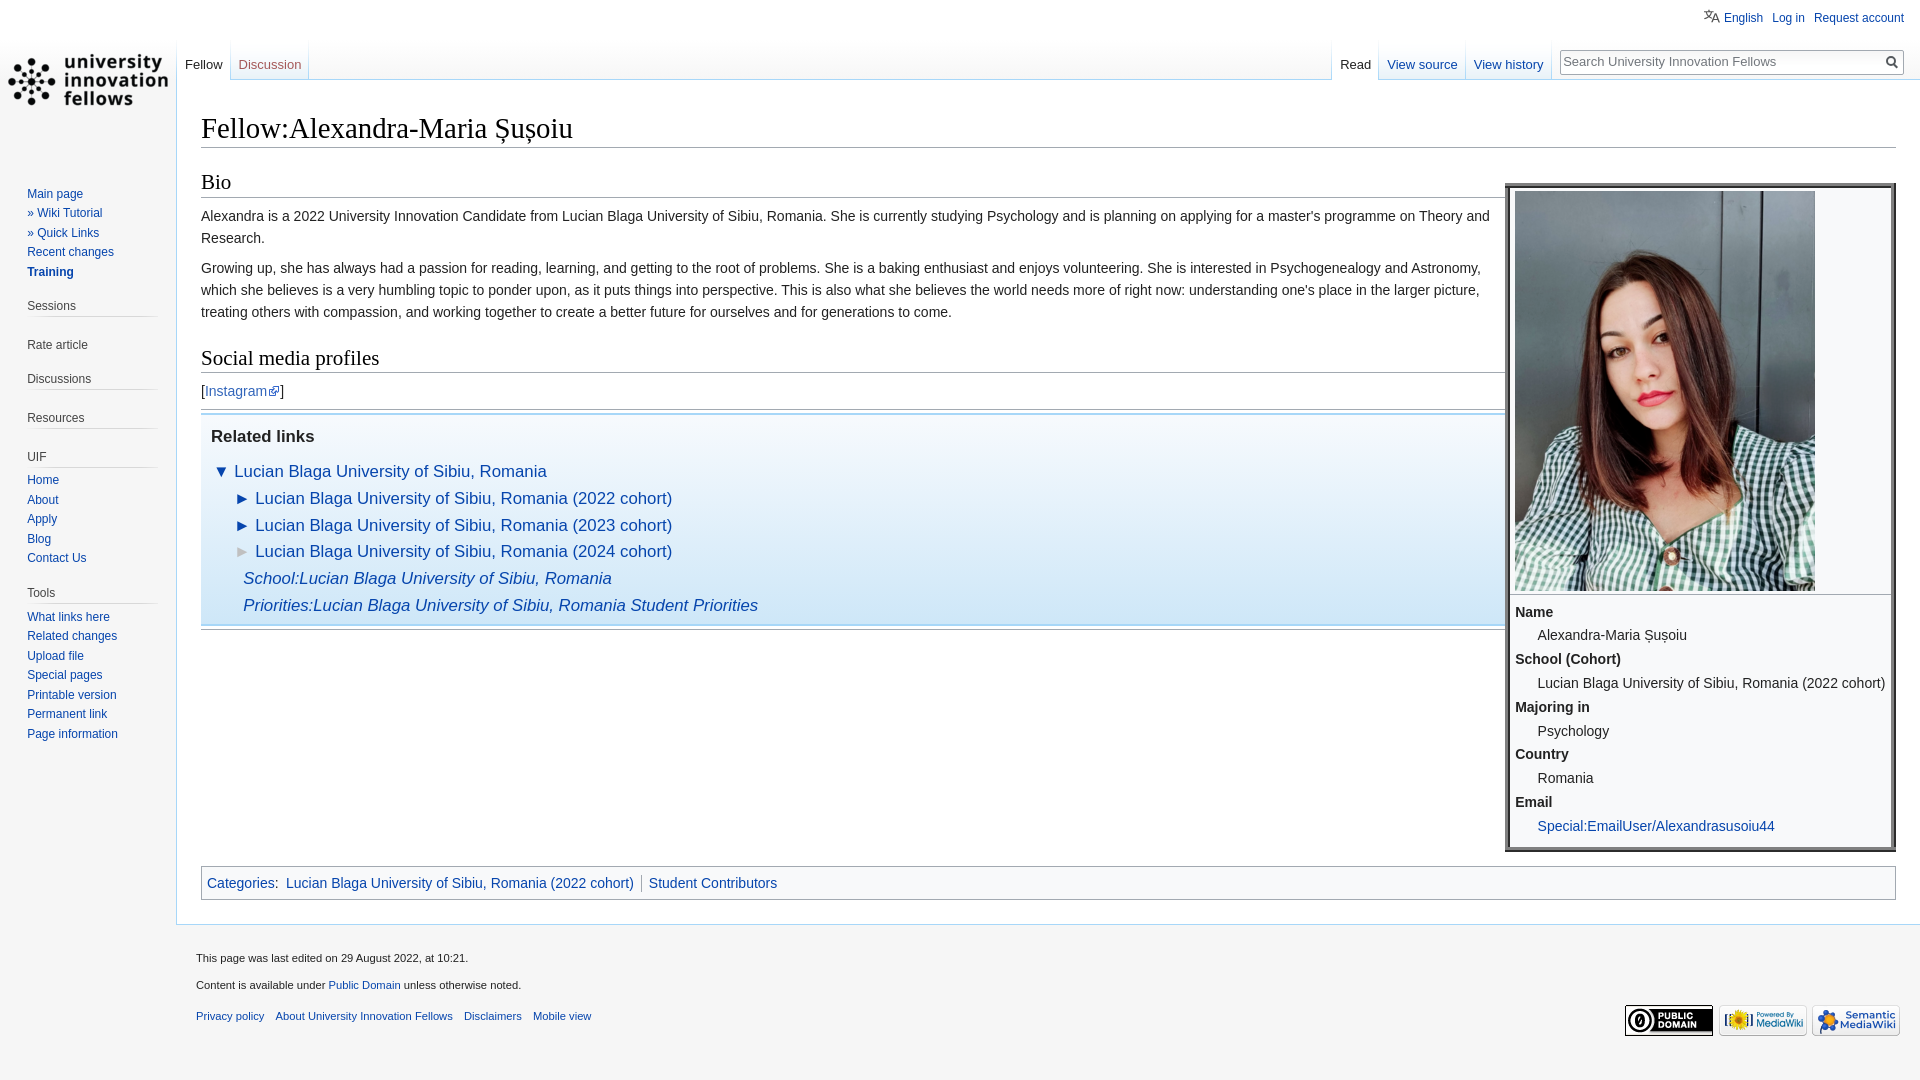 The width and height of the screenshot is (1920, 1080). Describe the element at coordinates (242, 390) in the screenshot. I see `Instagram` at that location.